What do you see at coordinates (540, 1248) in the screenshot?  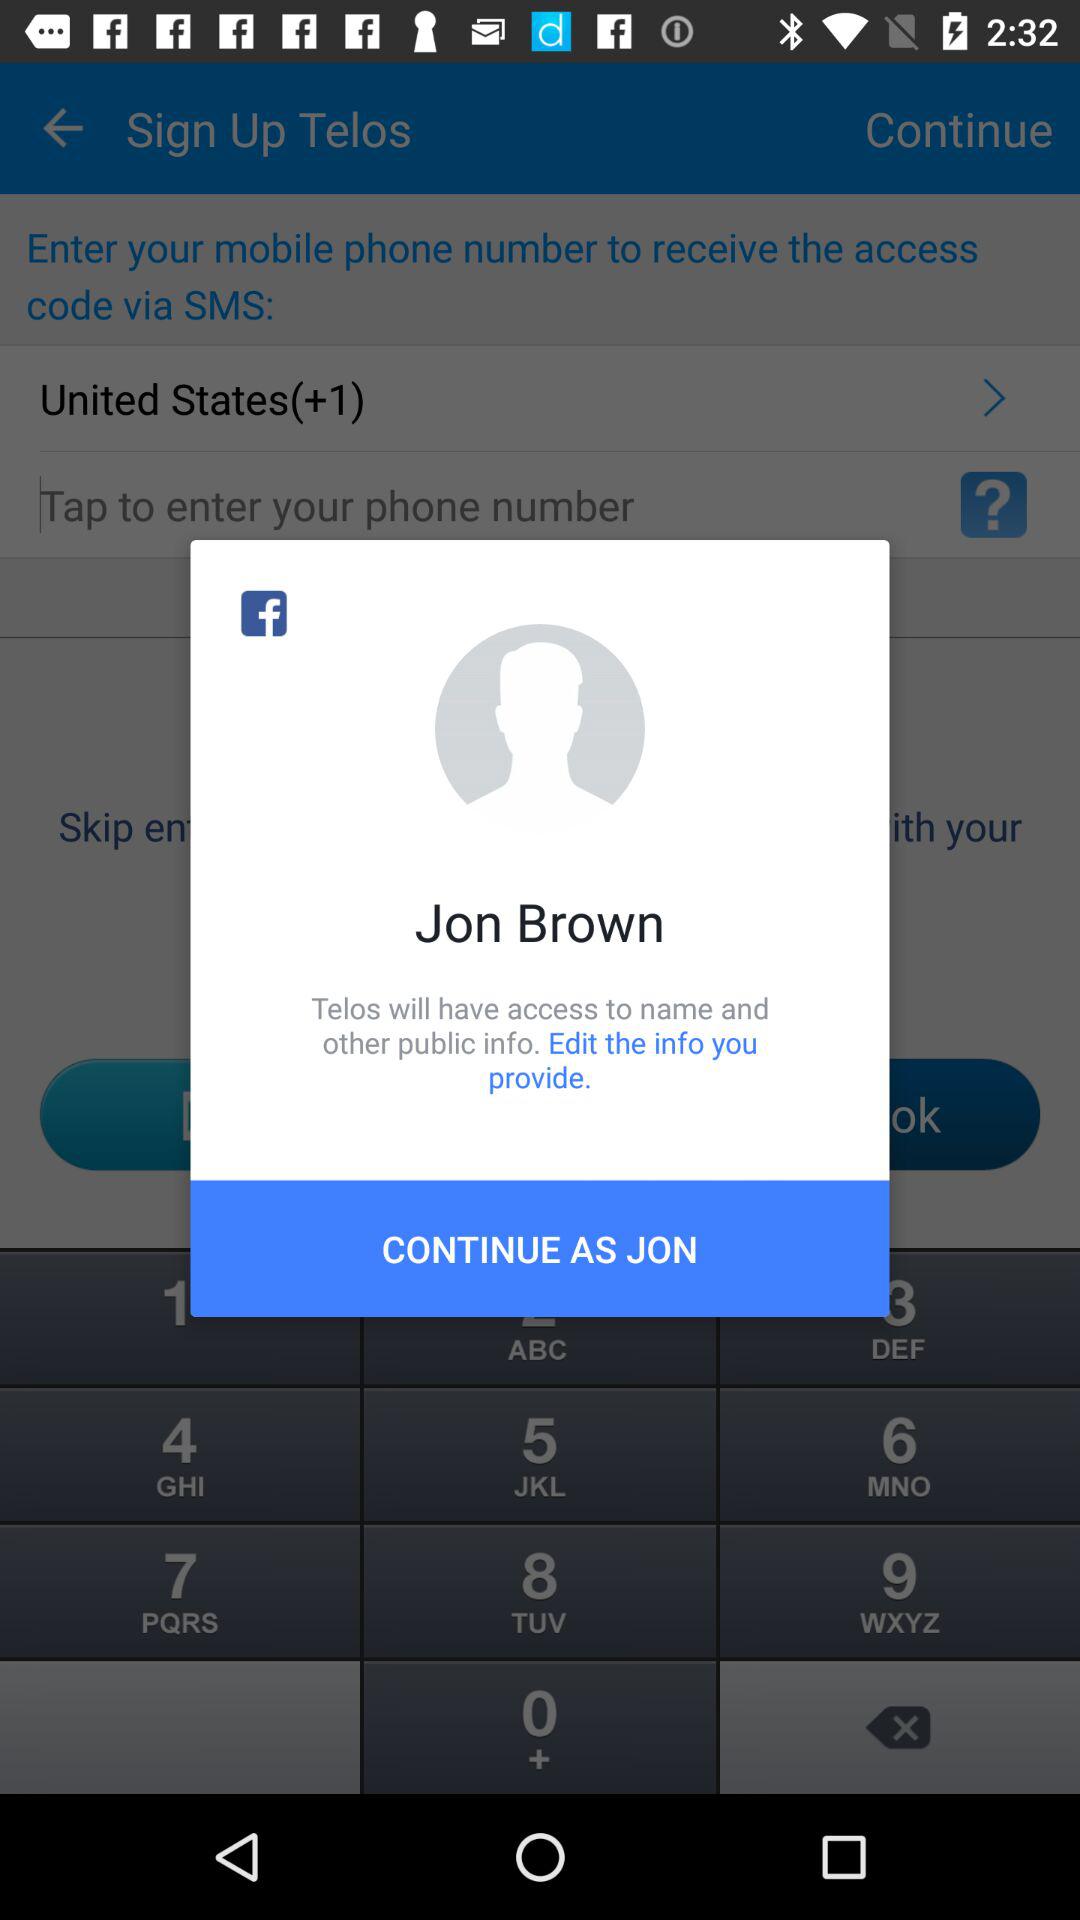 I see `open the item below telos will have` at bounding box center [540, 1248].